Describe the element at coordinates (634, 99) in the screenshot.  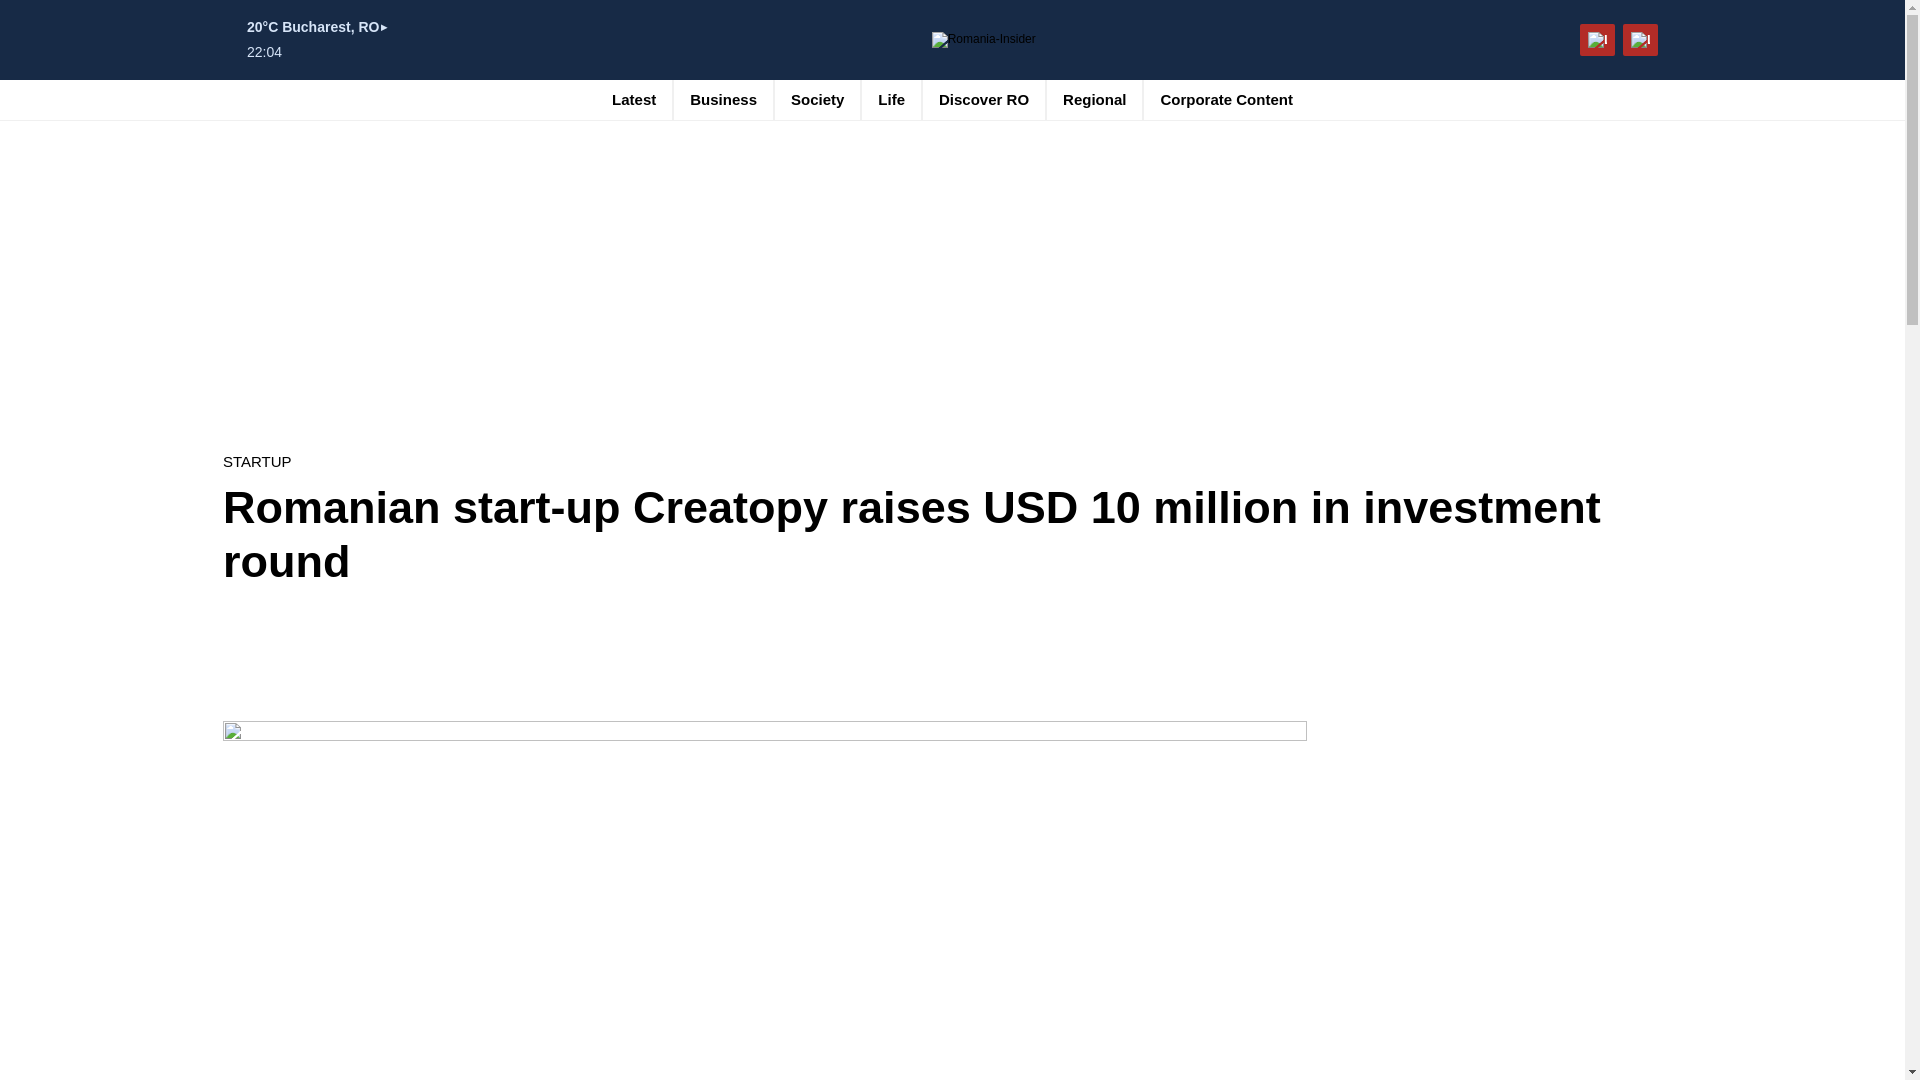
I see `Latest` at that location.